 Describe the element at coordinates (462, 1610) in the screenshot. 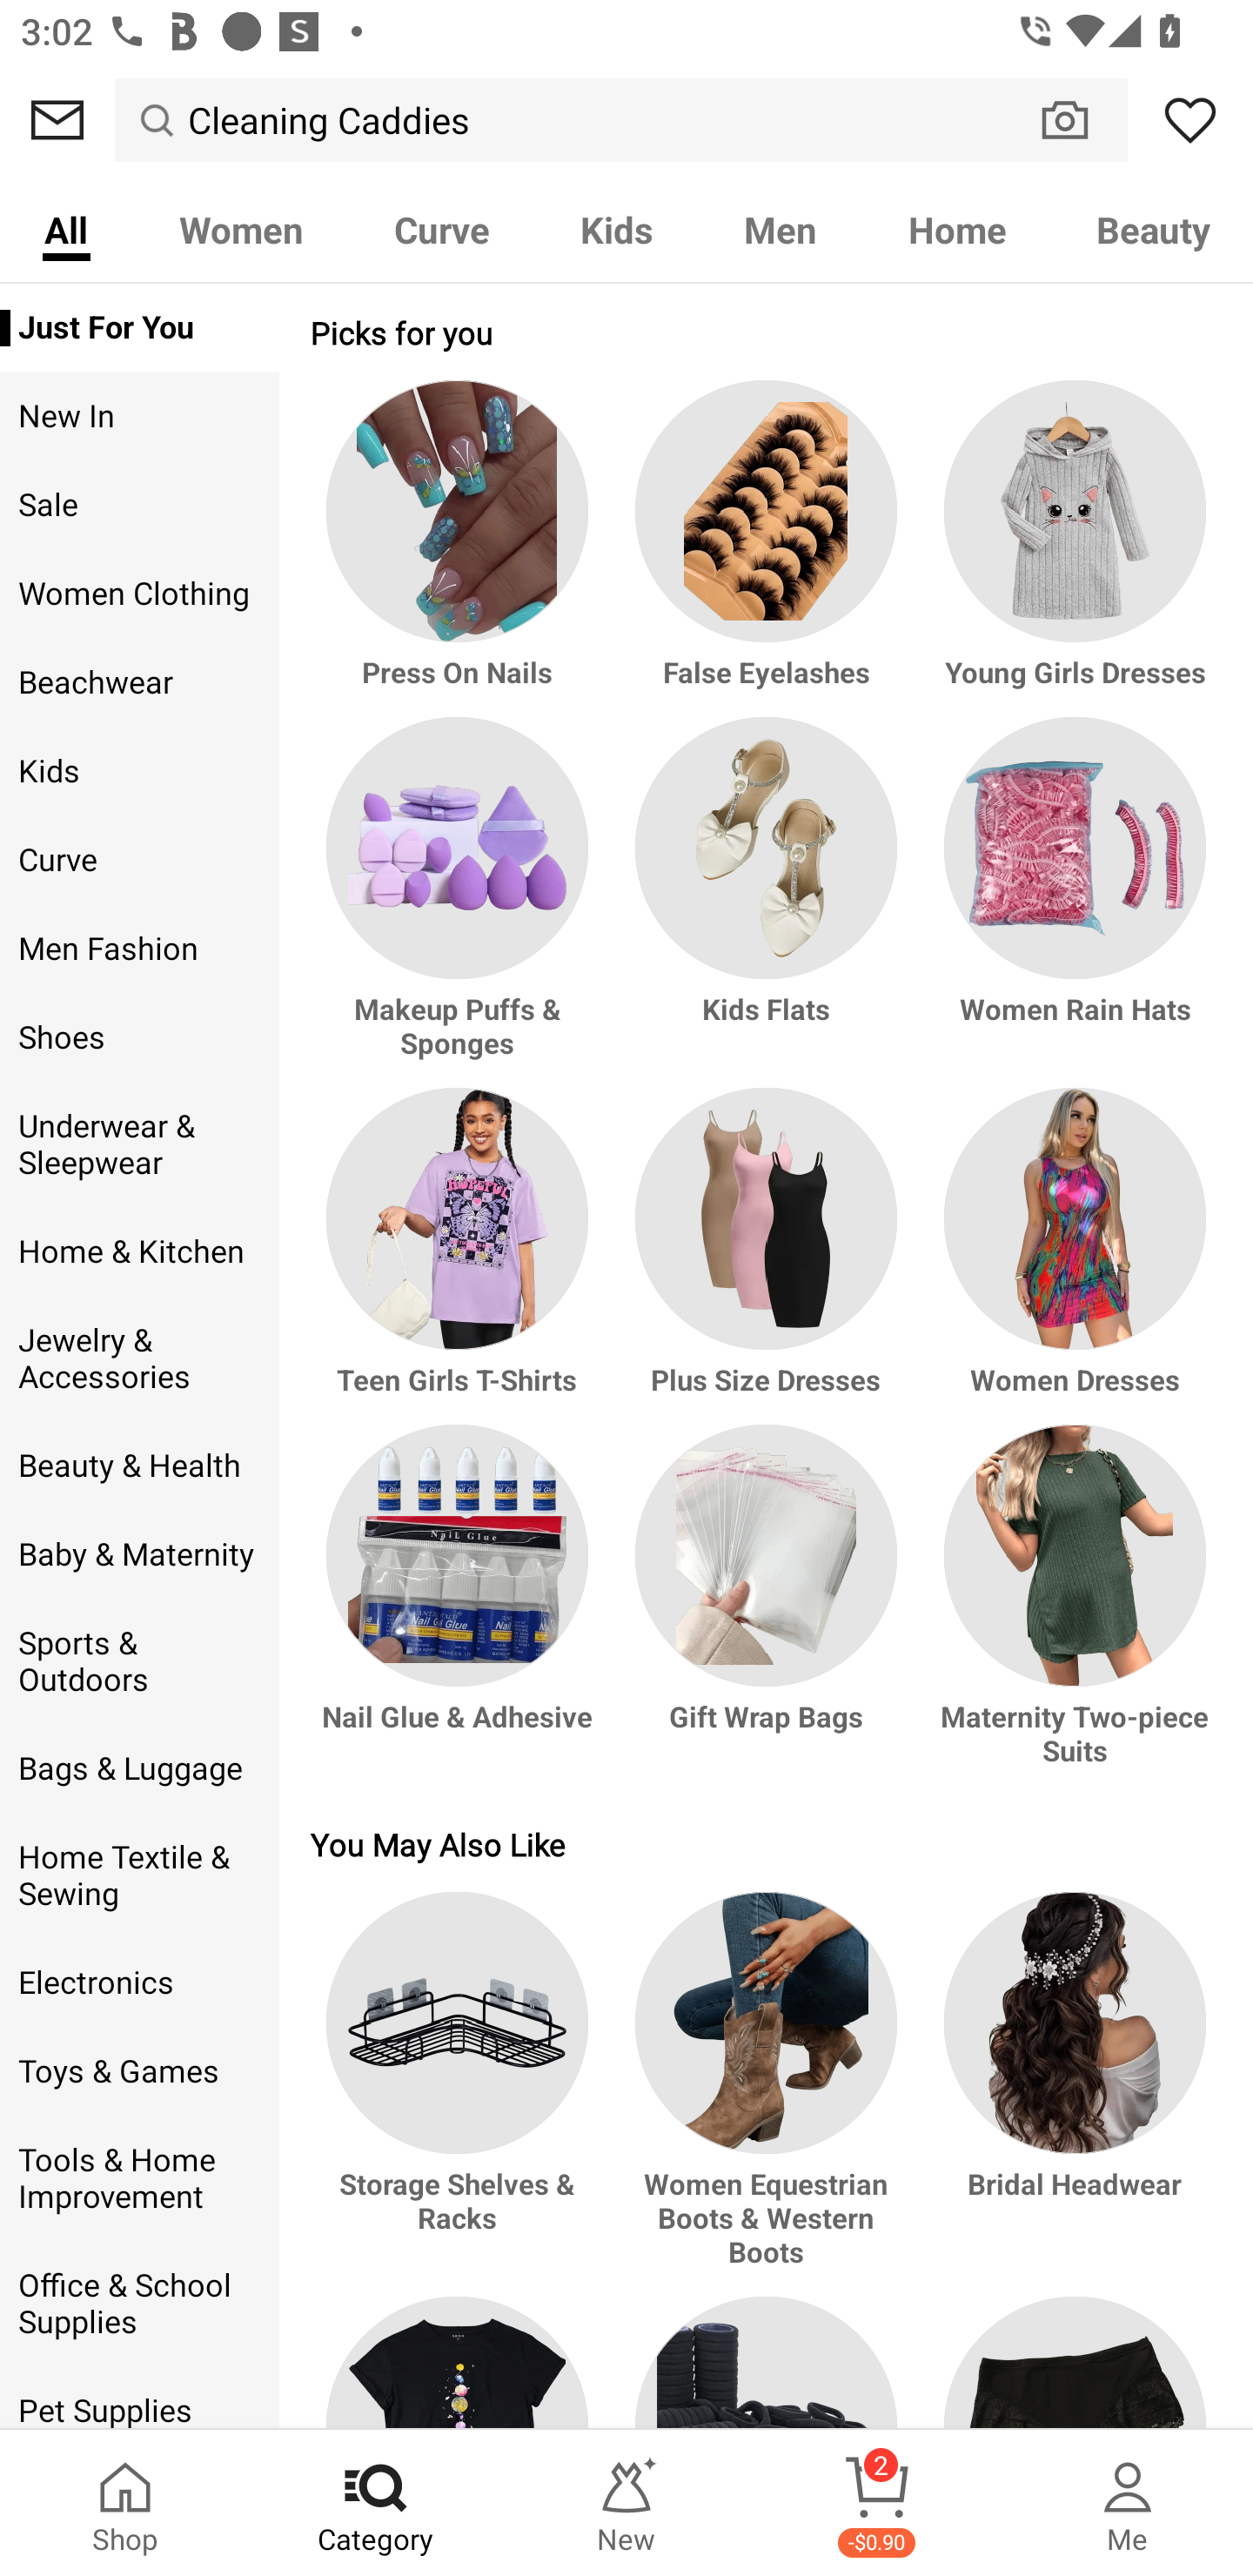

I see `Nail Glue & Adhesive` at that location.